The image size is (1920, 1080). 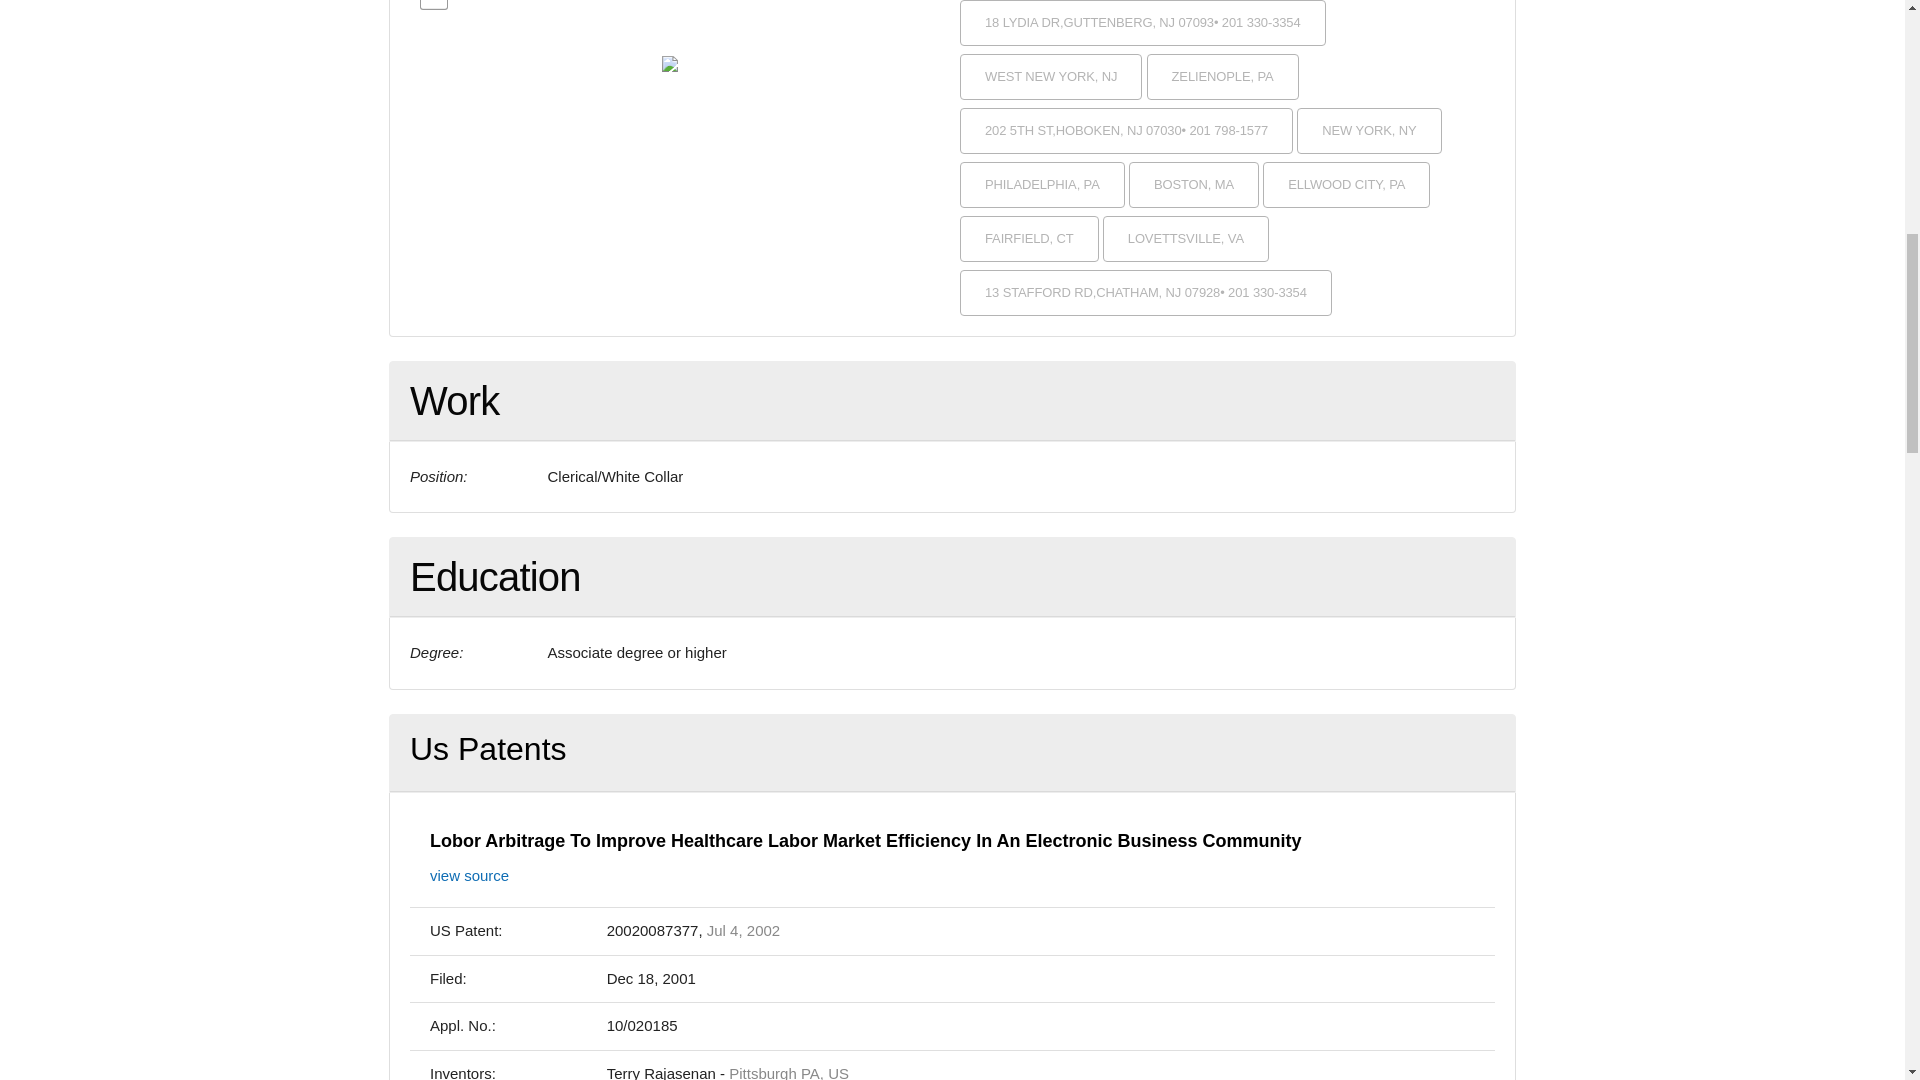 I want to click on Zoom out, so click(x=434, y=4).